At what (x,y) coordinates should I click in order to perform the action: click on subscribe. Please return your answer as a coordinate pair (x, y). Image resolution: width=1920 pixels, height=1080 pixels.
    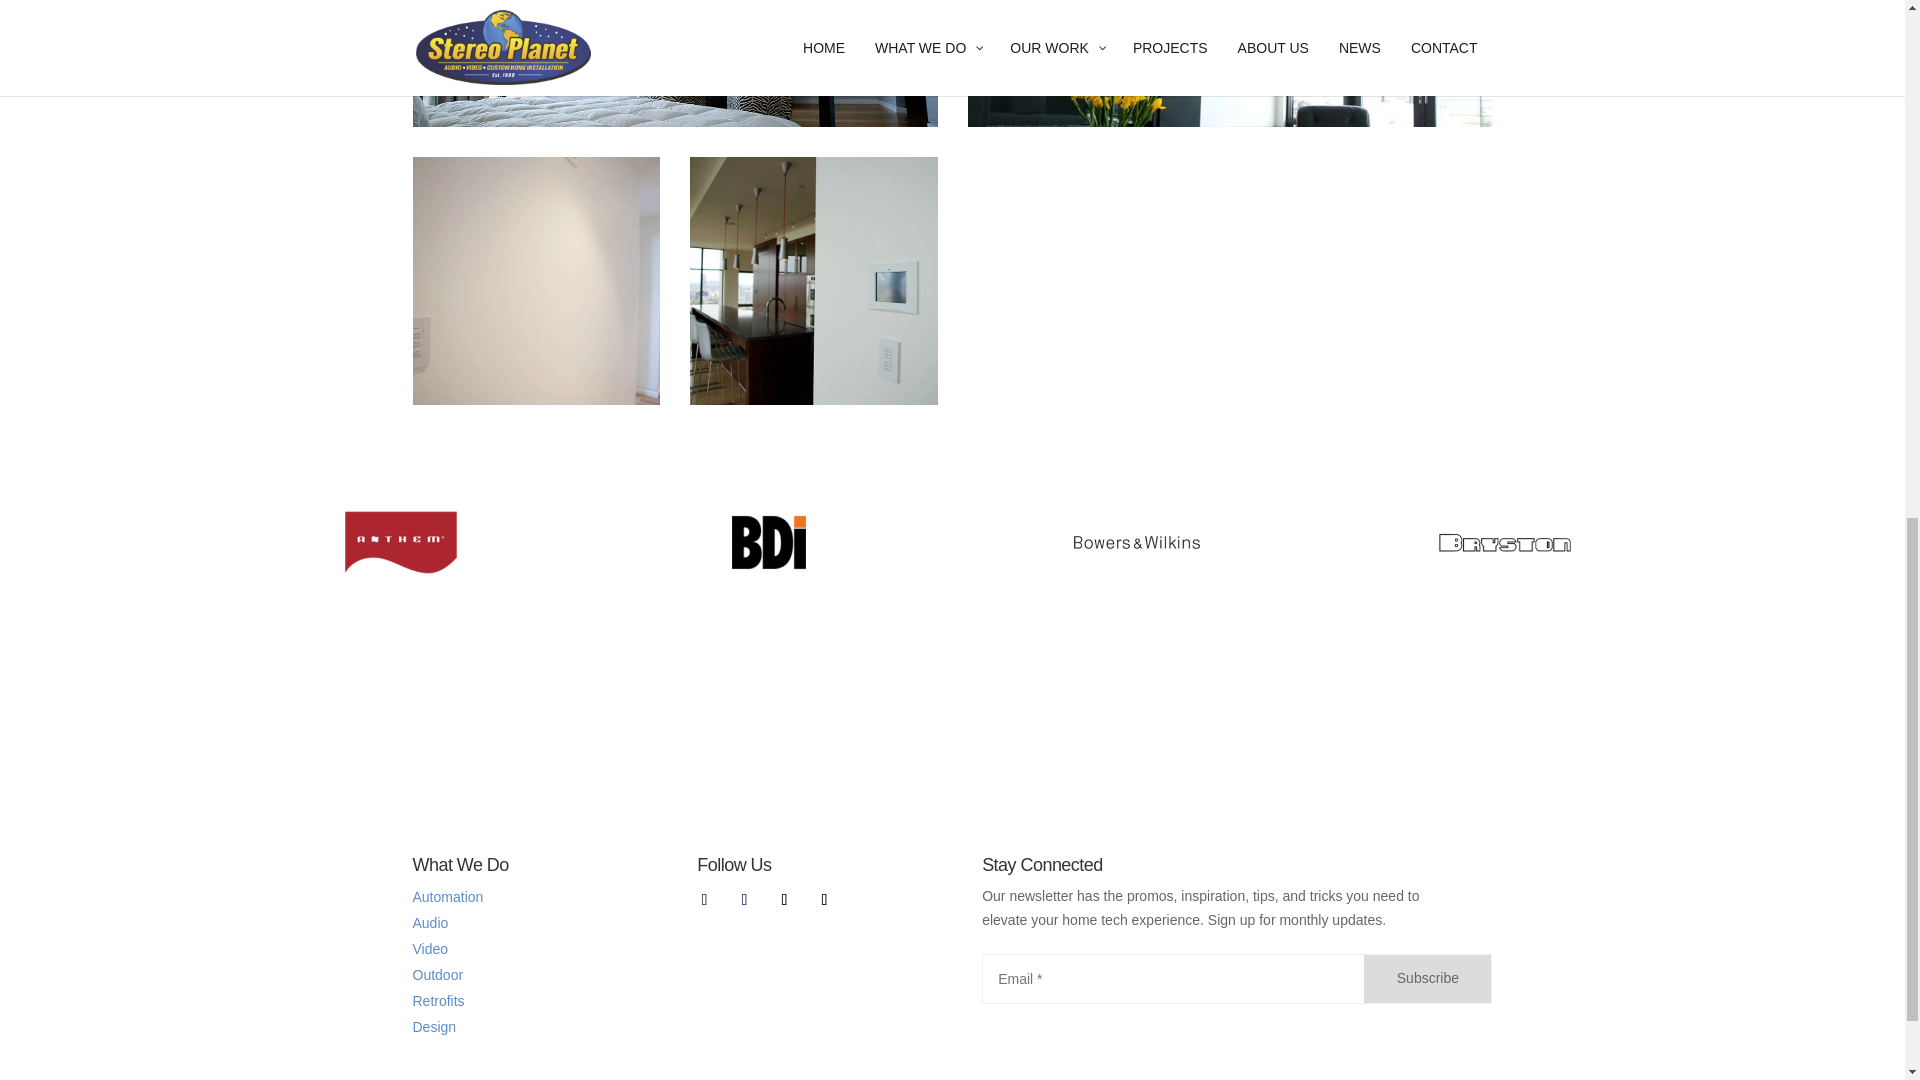
    Looking at the image, I should click on (1427, 978).